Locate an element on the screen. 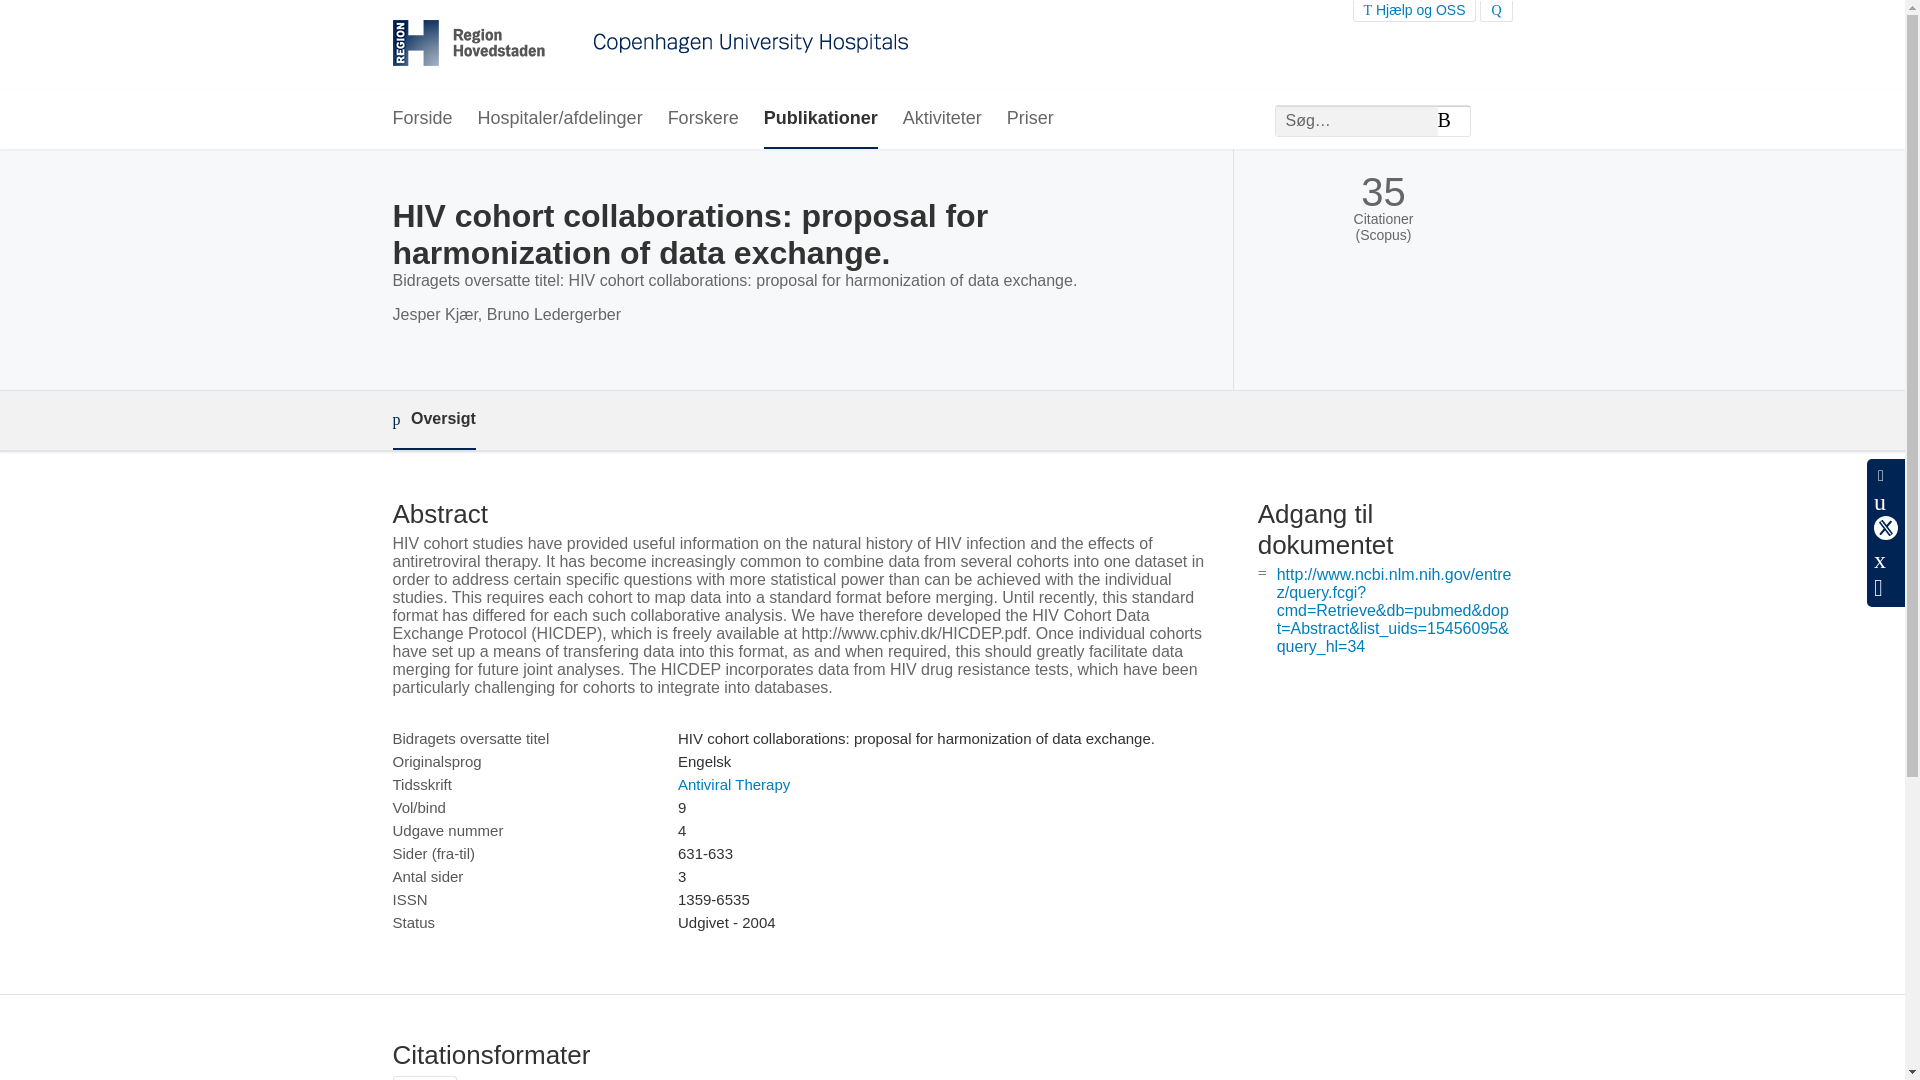 The width and height of the screenshot is (1920, 1080). Forside is located at coordinates (421, 119).